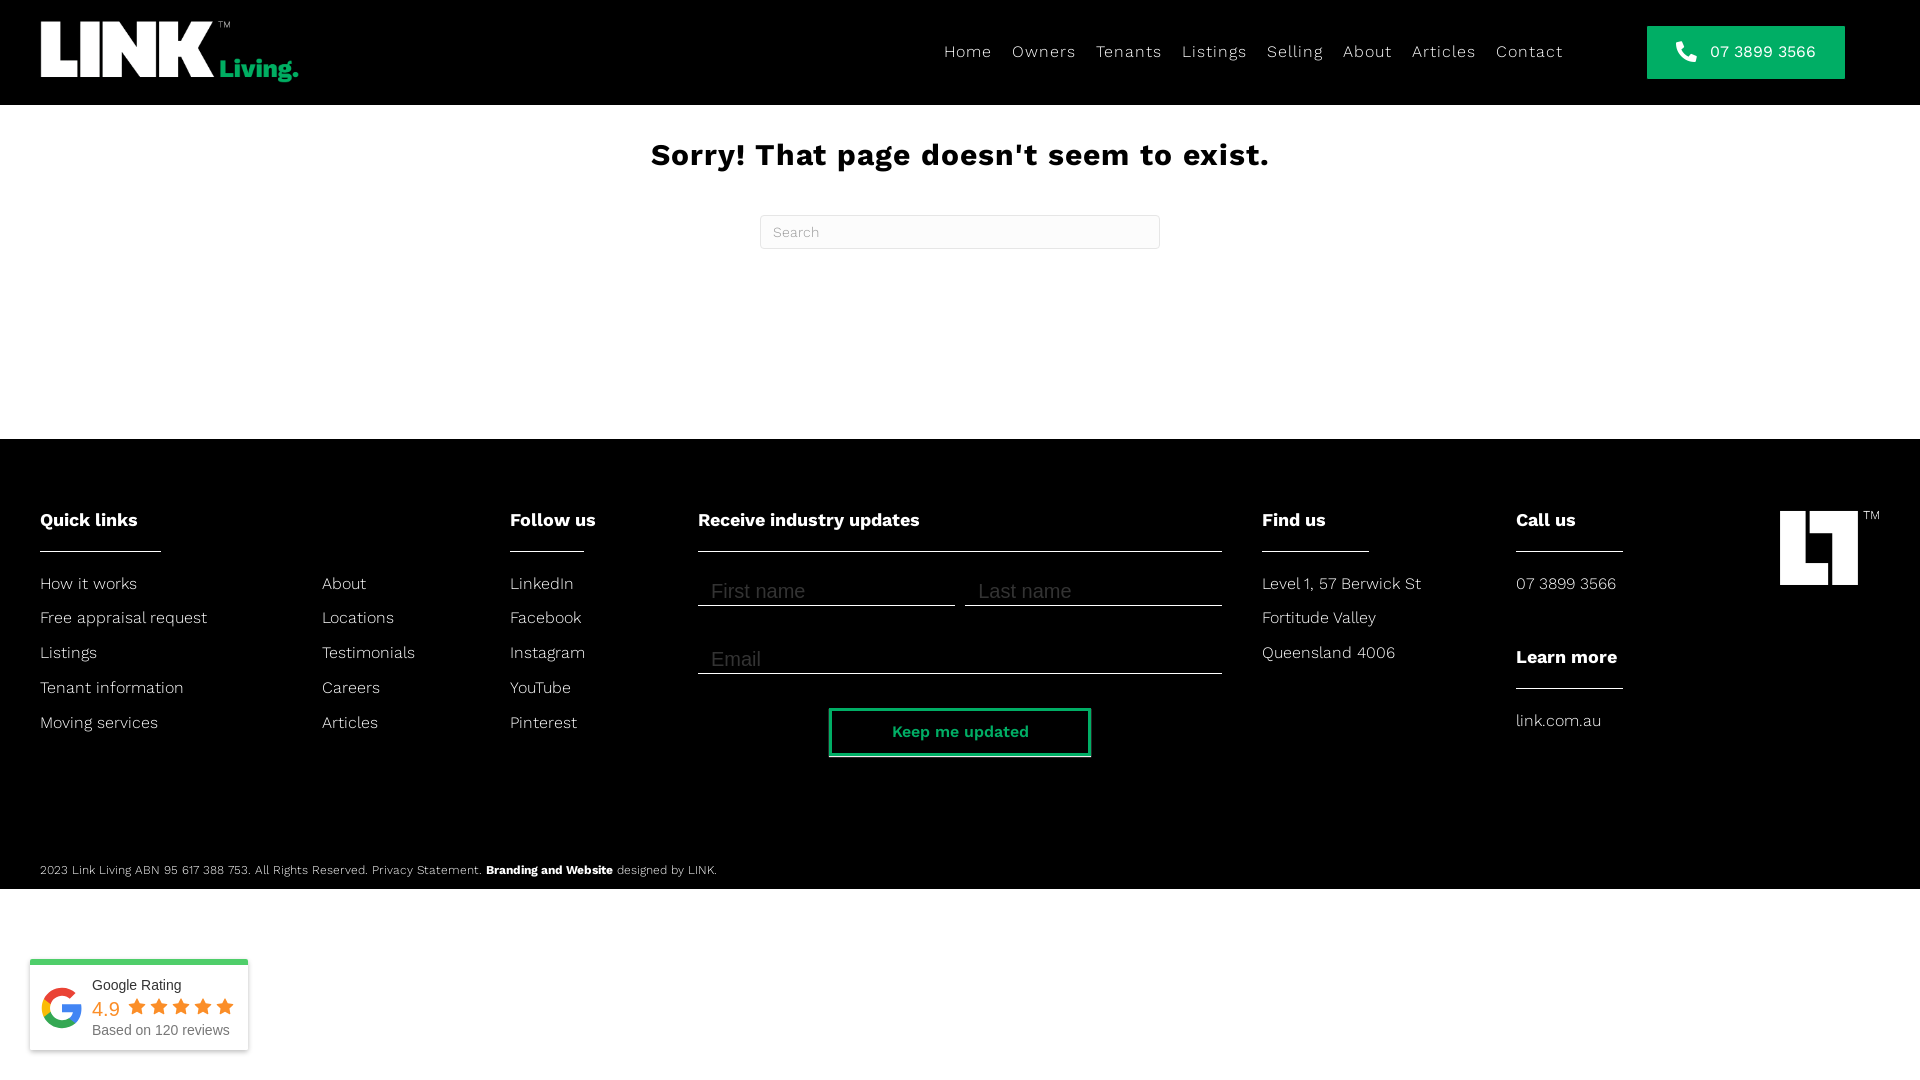 The height and width of the screenshot is (1080, 1920). I want to click on Level 1, 57 Berwick St, so click(1342, 584).